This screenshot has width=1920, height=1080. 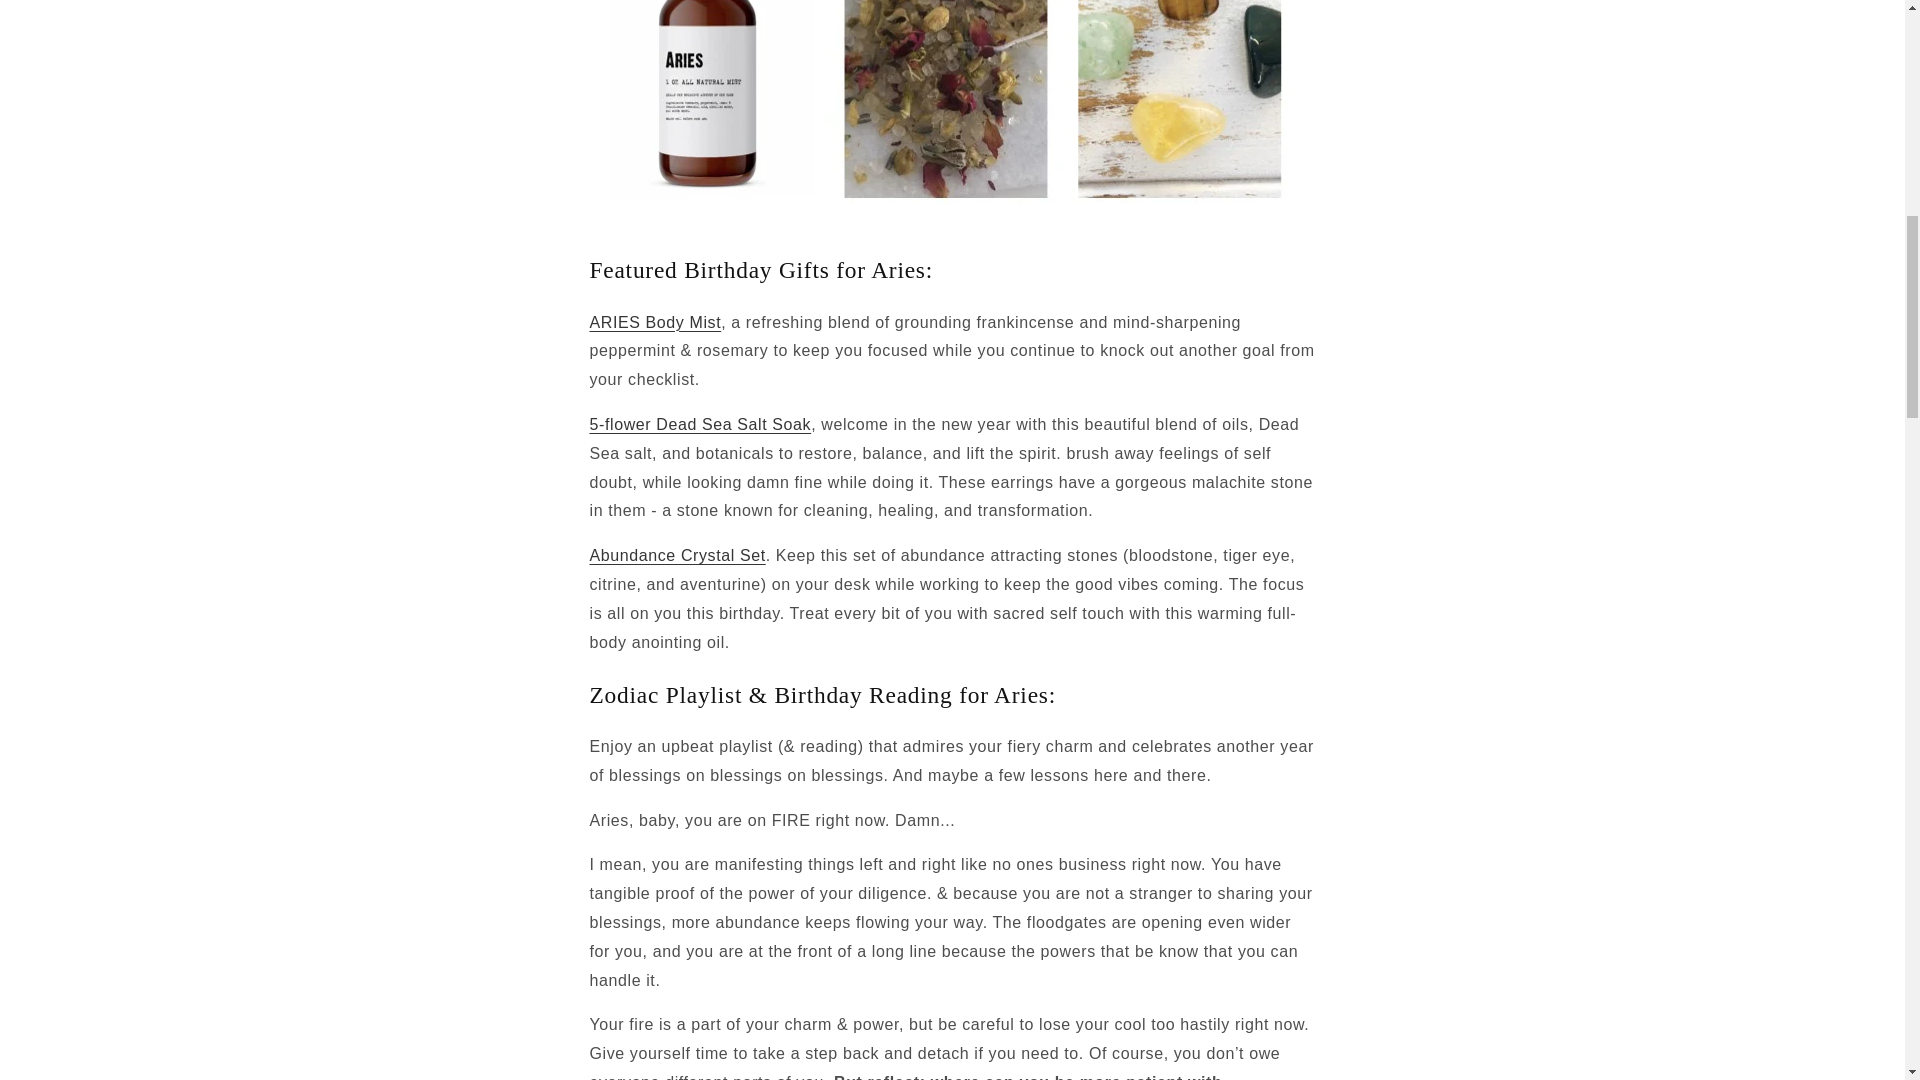 I want to click on Aries Zodiac Body Mist, so click(x=655, y=322).